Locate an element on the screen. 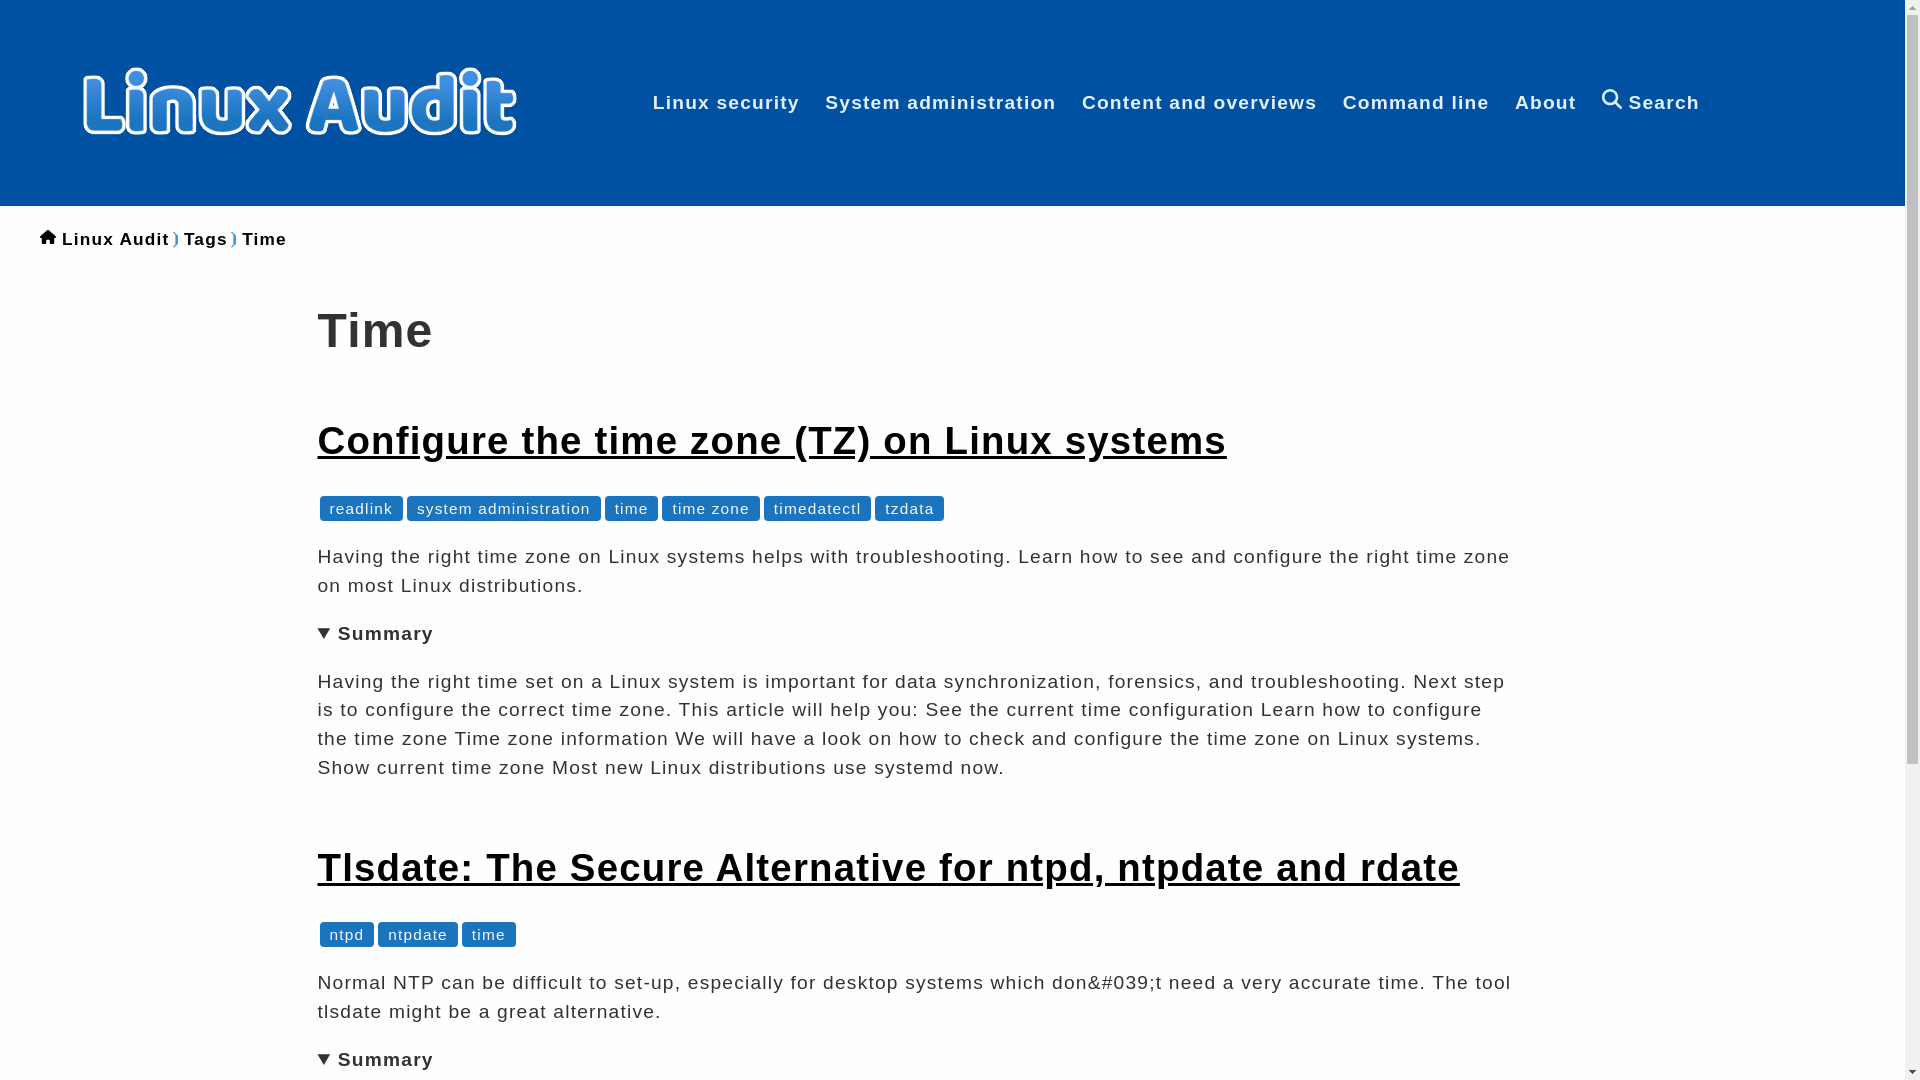 This screenshot has width=1920, height=1080. Tags is located at coordinates (206, 238).